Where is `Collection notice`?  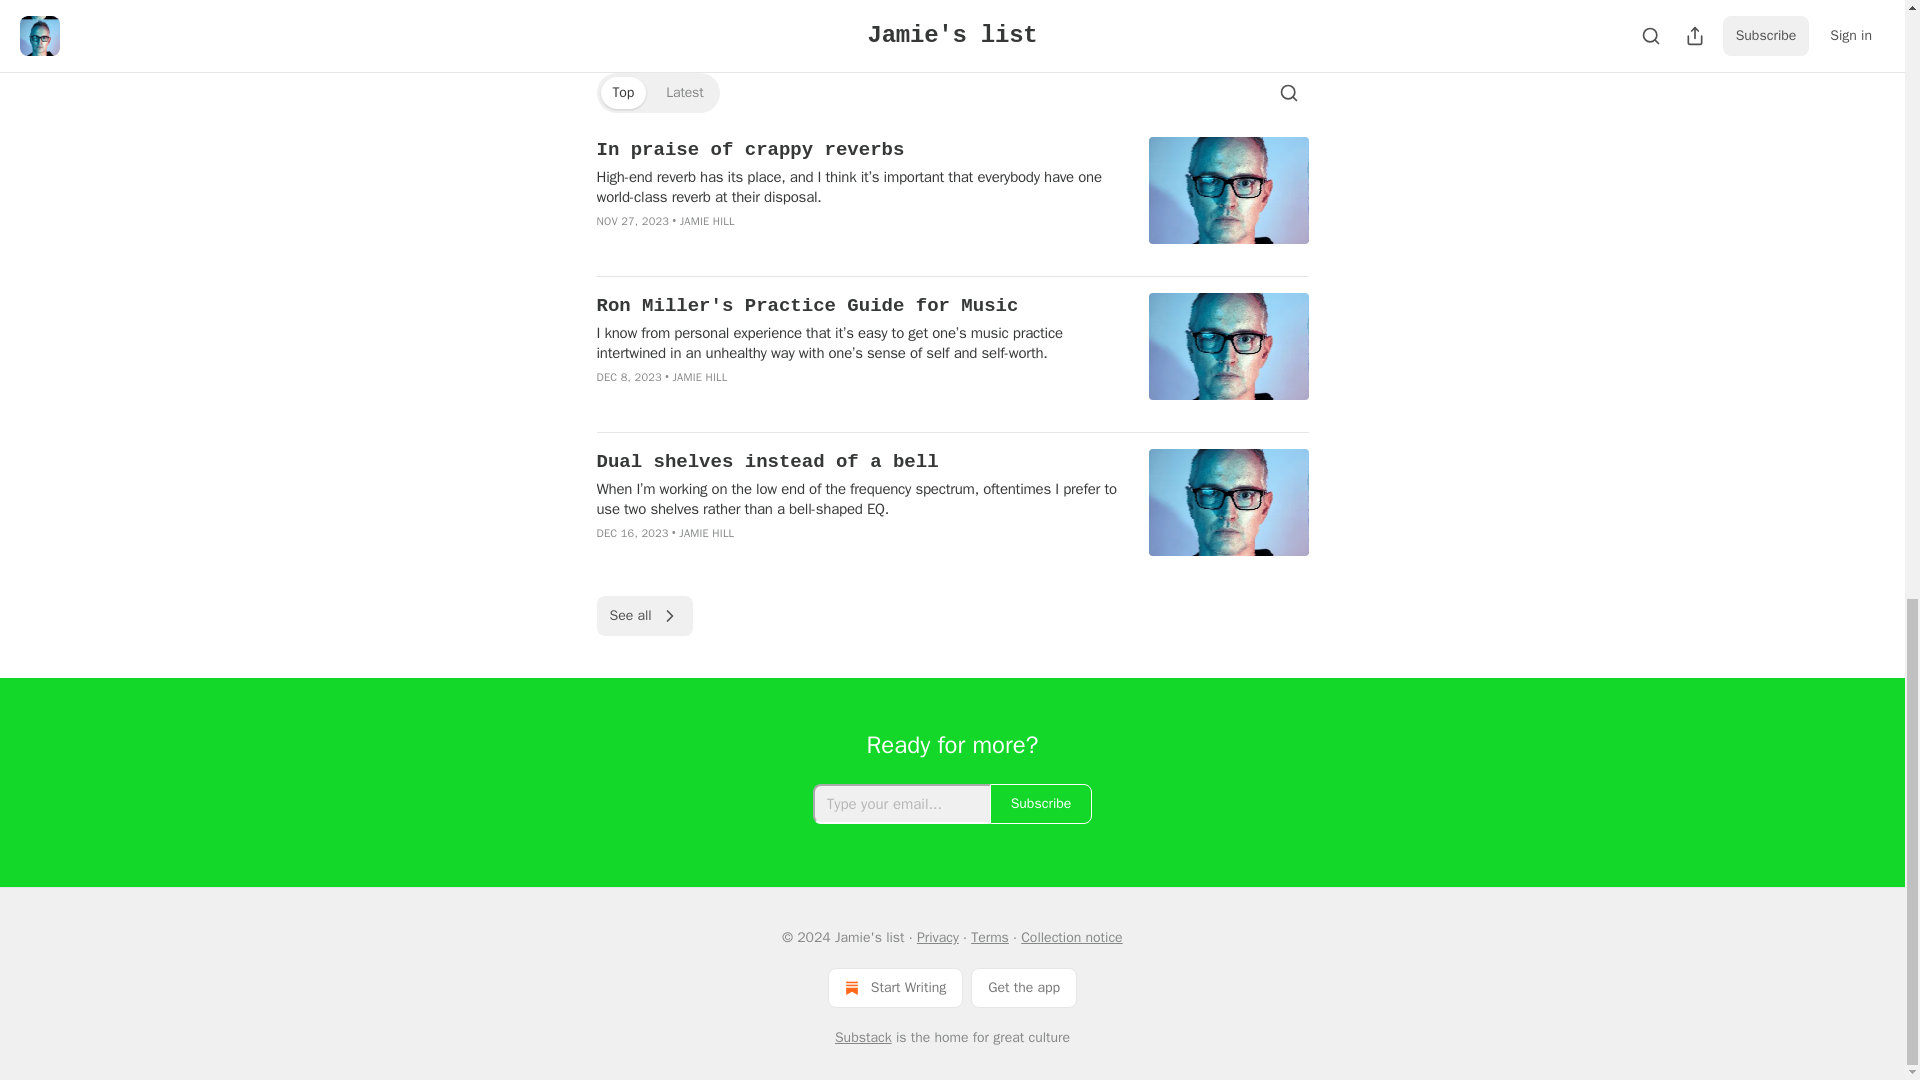 Collection notice is located at coordinates (1071, 937).